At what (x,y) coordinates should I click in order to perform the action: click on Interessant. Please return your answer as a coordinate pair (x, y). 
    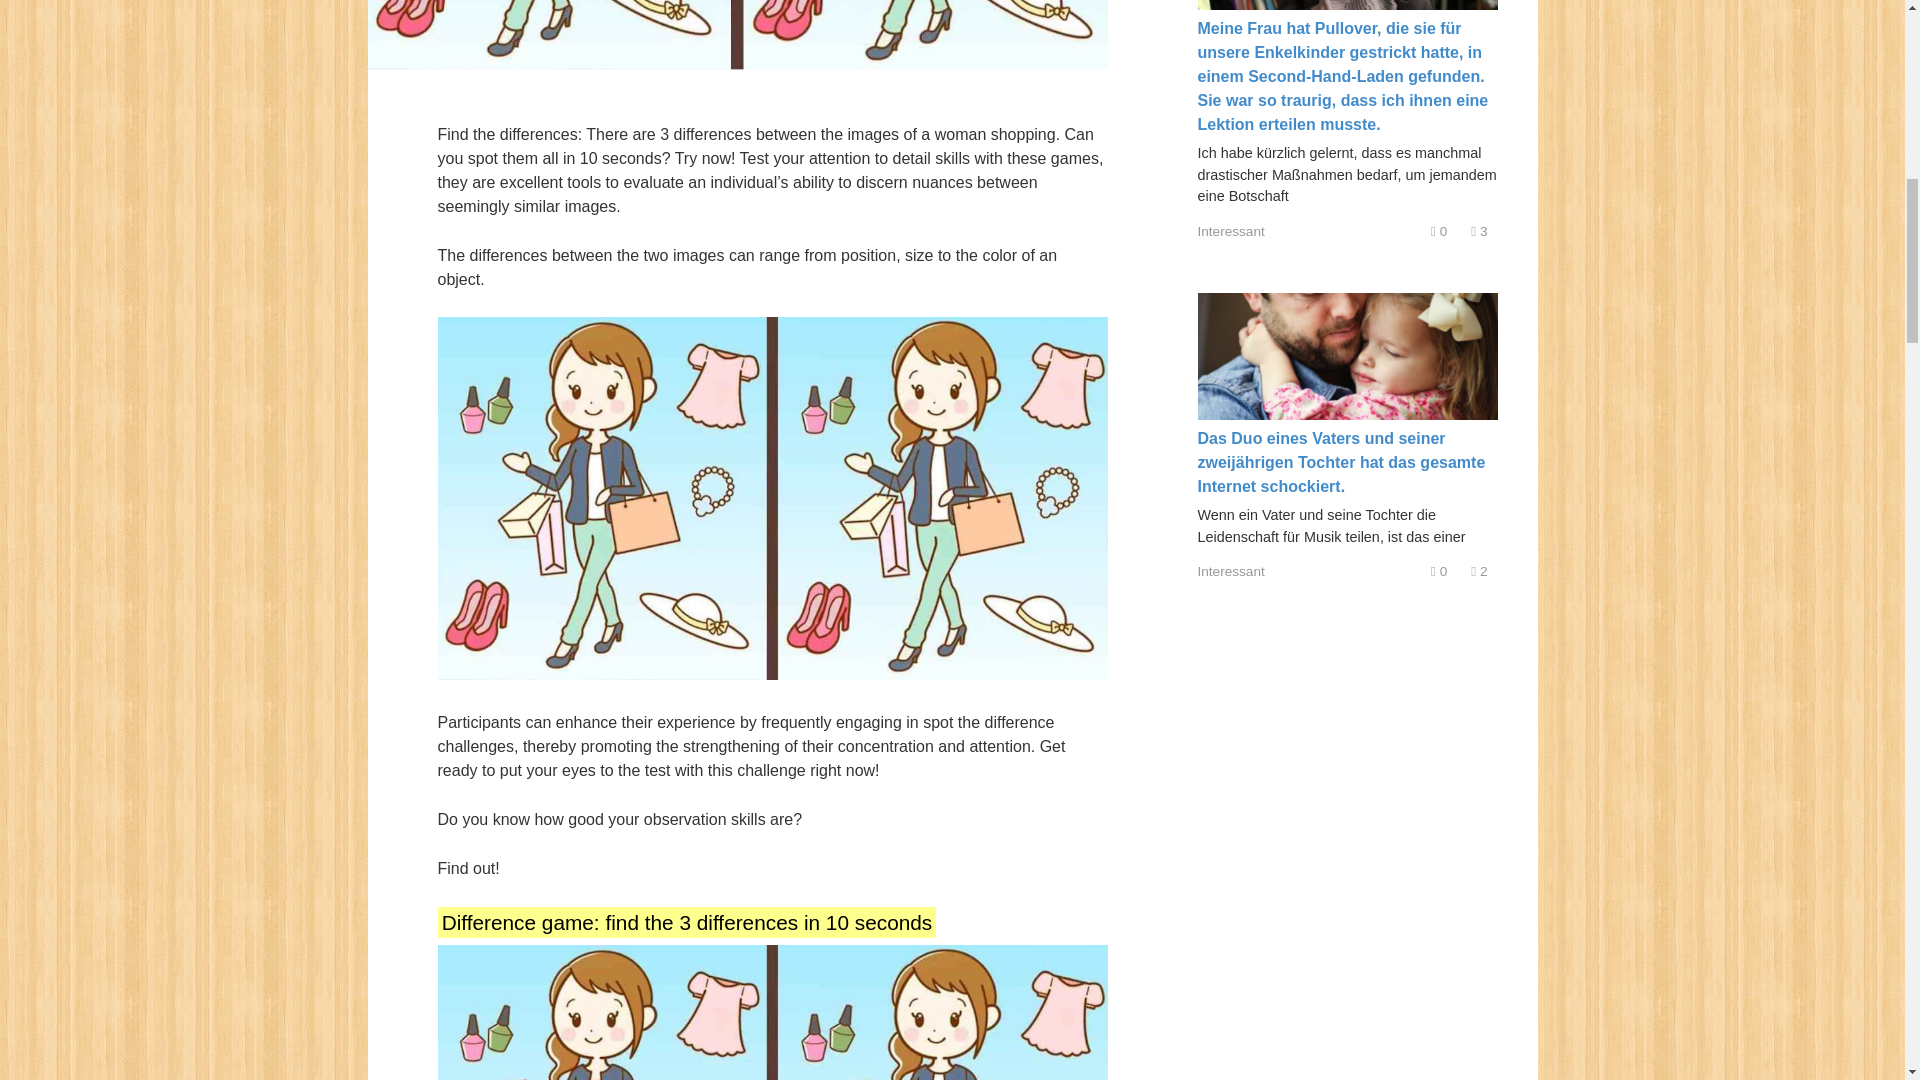
    Looking at the image, I should click on (1232, 230).